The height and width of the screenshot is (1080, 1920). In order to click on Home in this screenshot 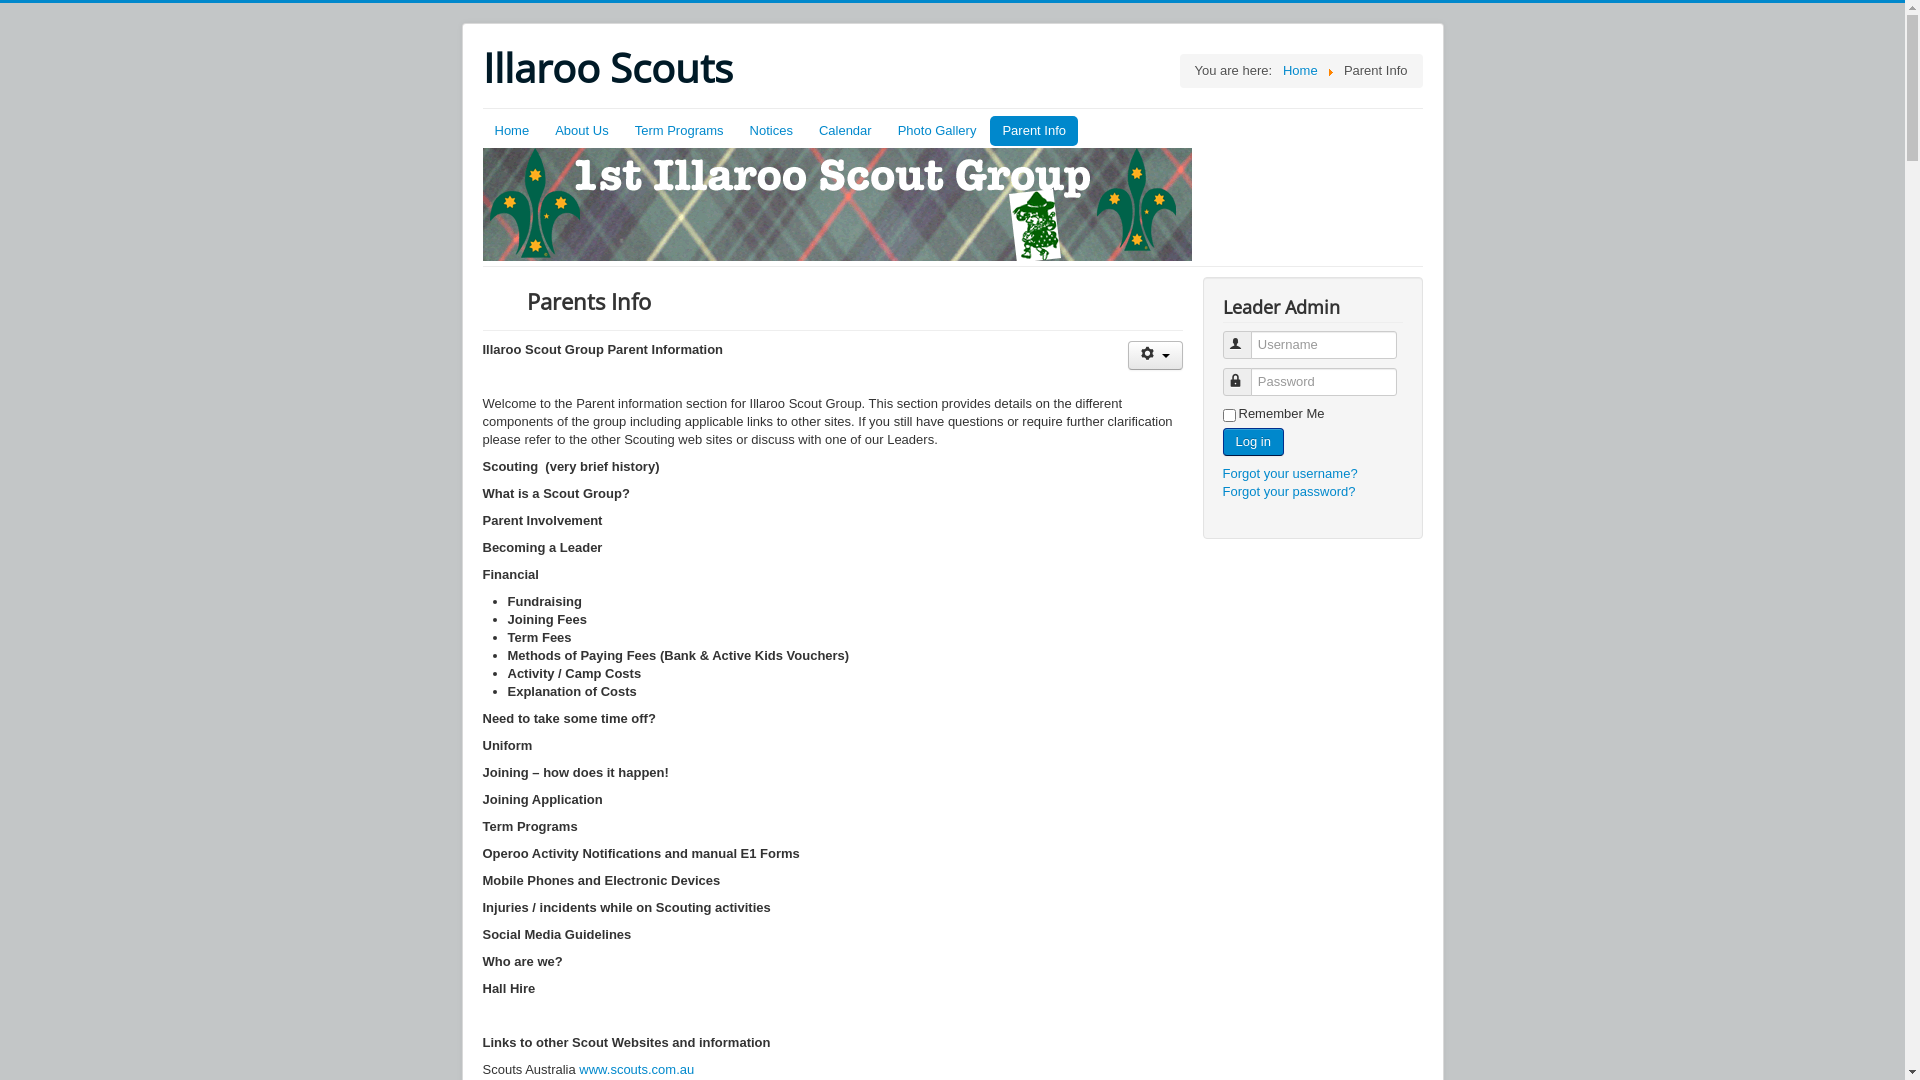, I will do `click(1300, 70)`.